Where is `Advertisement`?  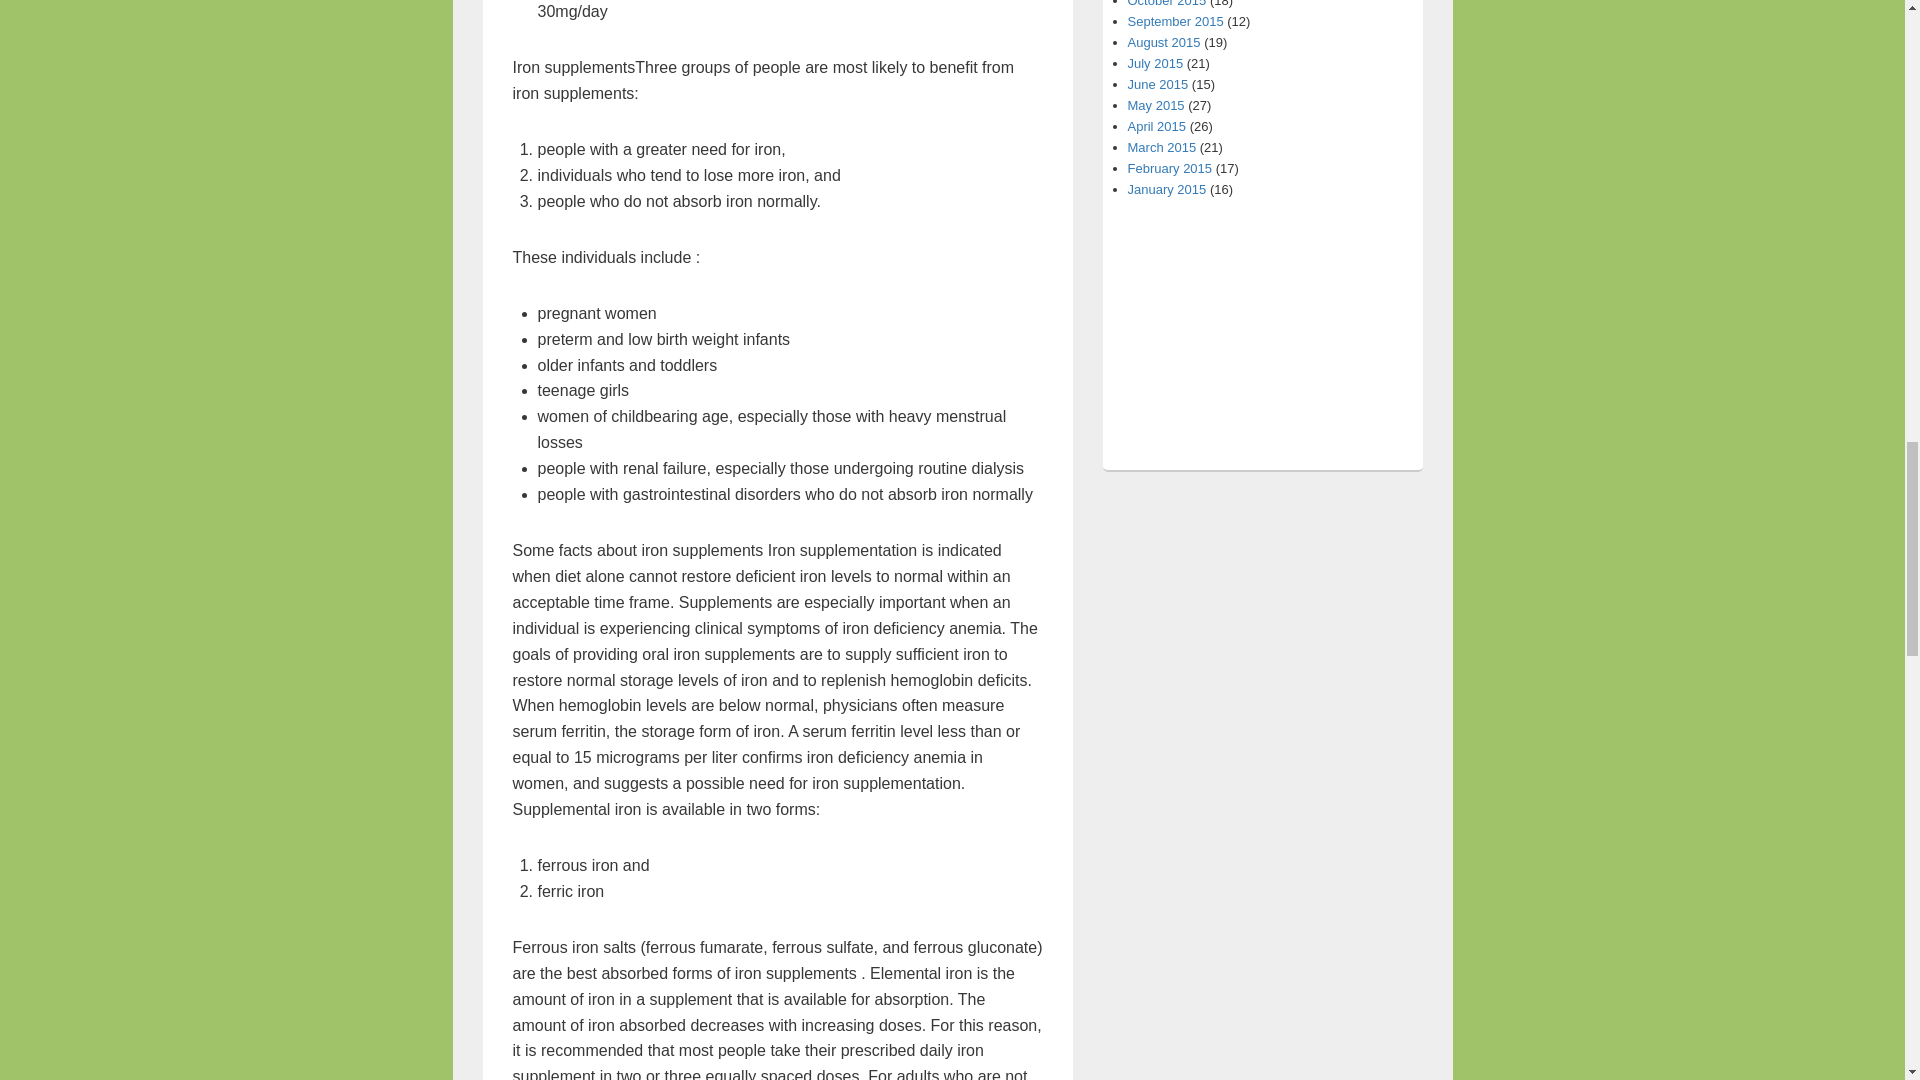
Advertisement is located at coordinates (1262, 626).